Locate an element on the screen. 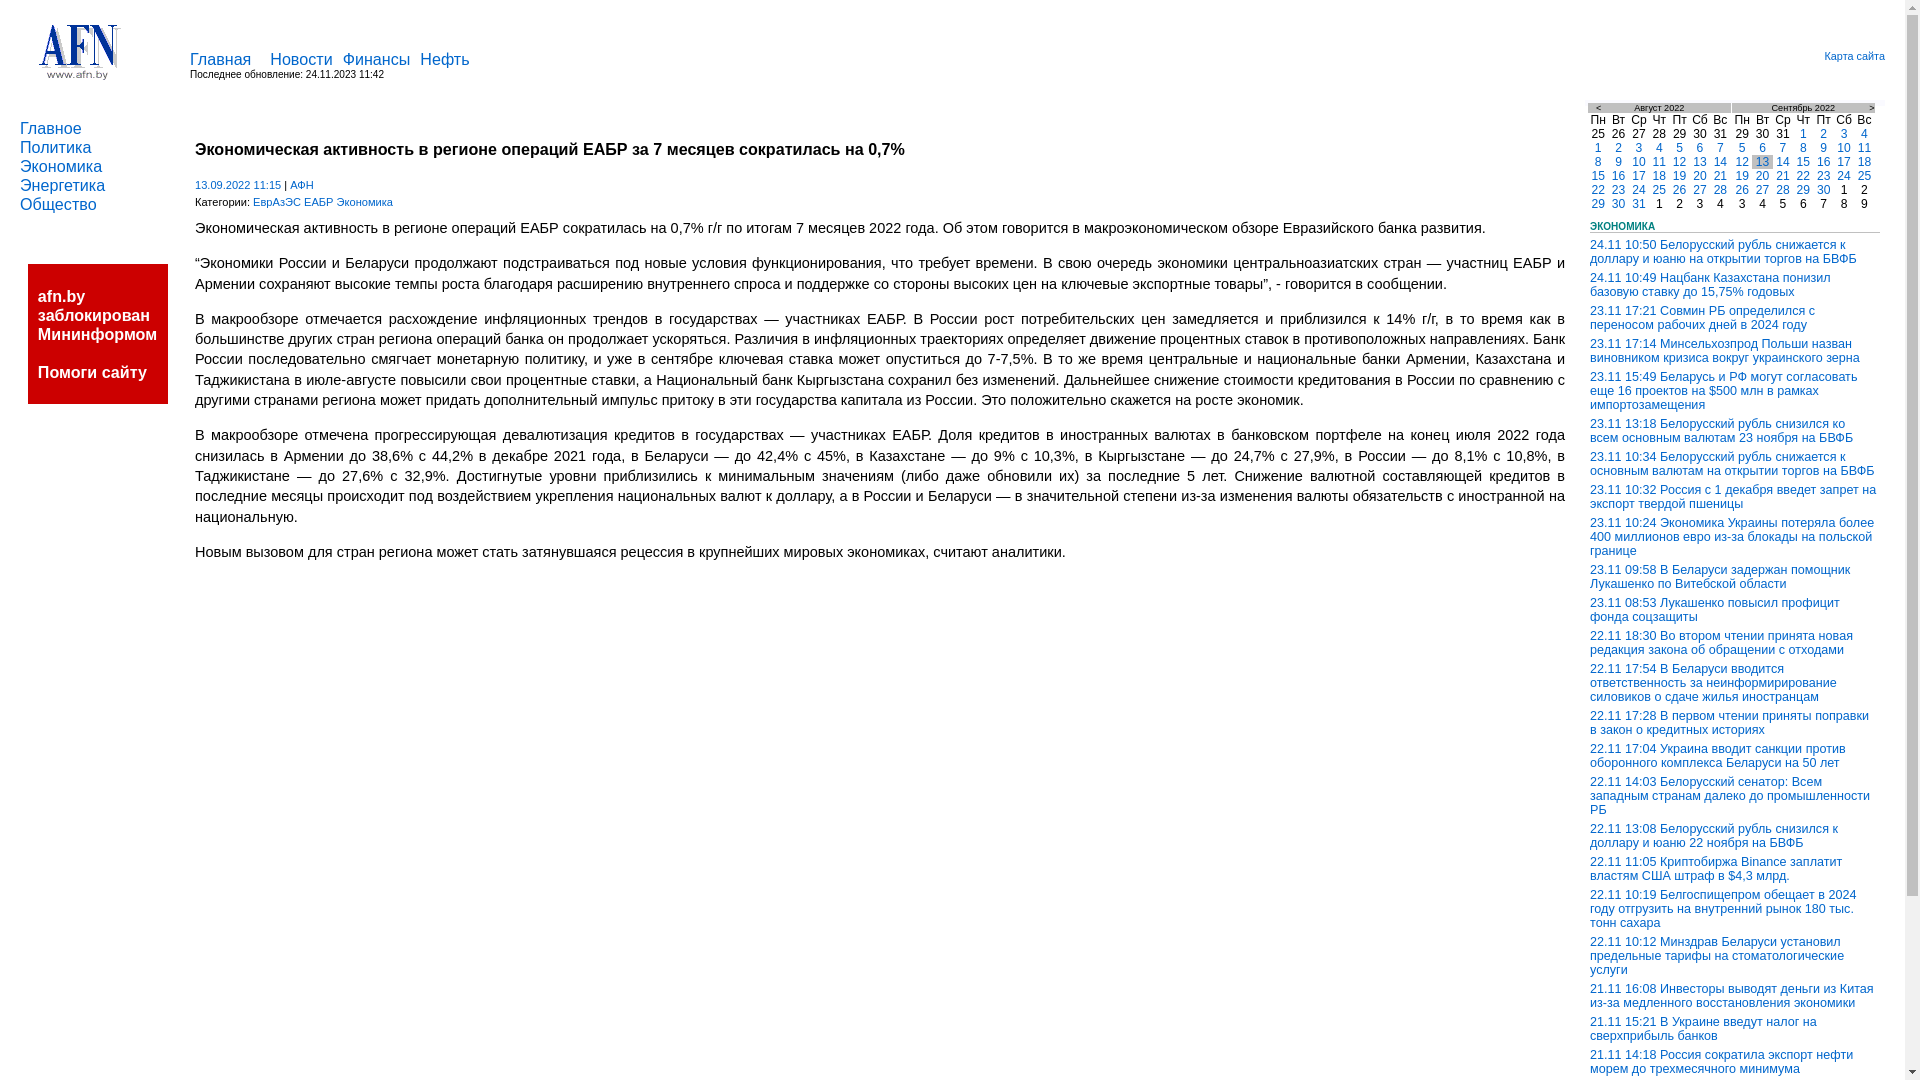  6 is located at coordinates (1700, 148).